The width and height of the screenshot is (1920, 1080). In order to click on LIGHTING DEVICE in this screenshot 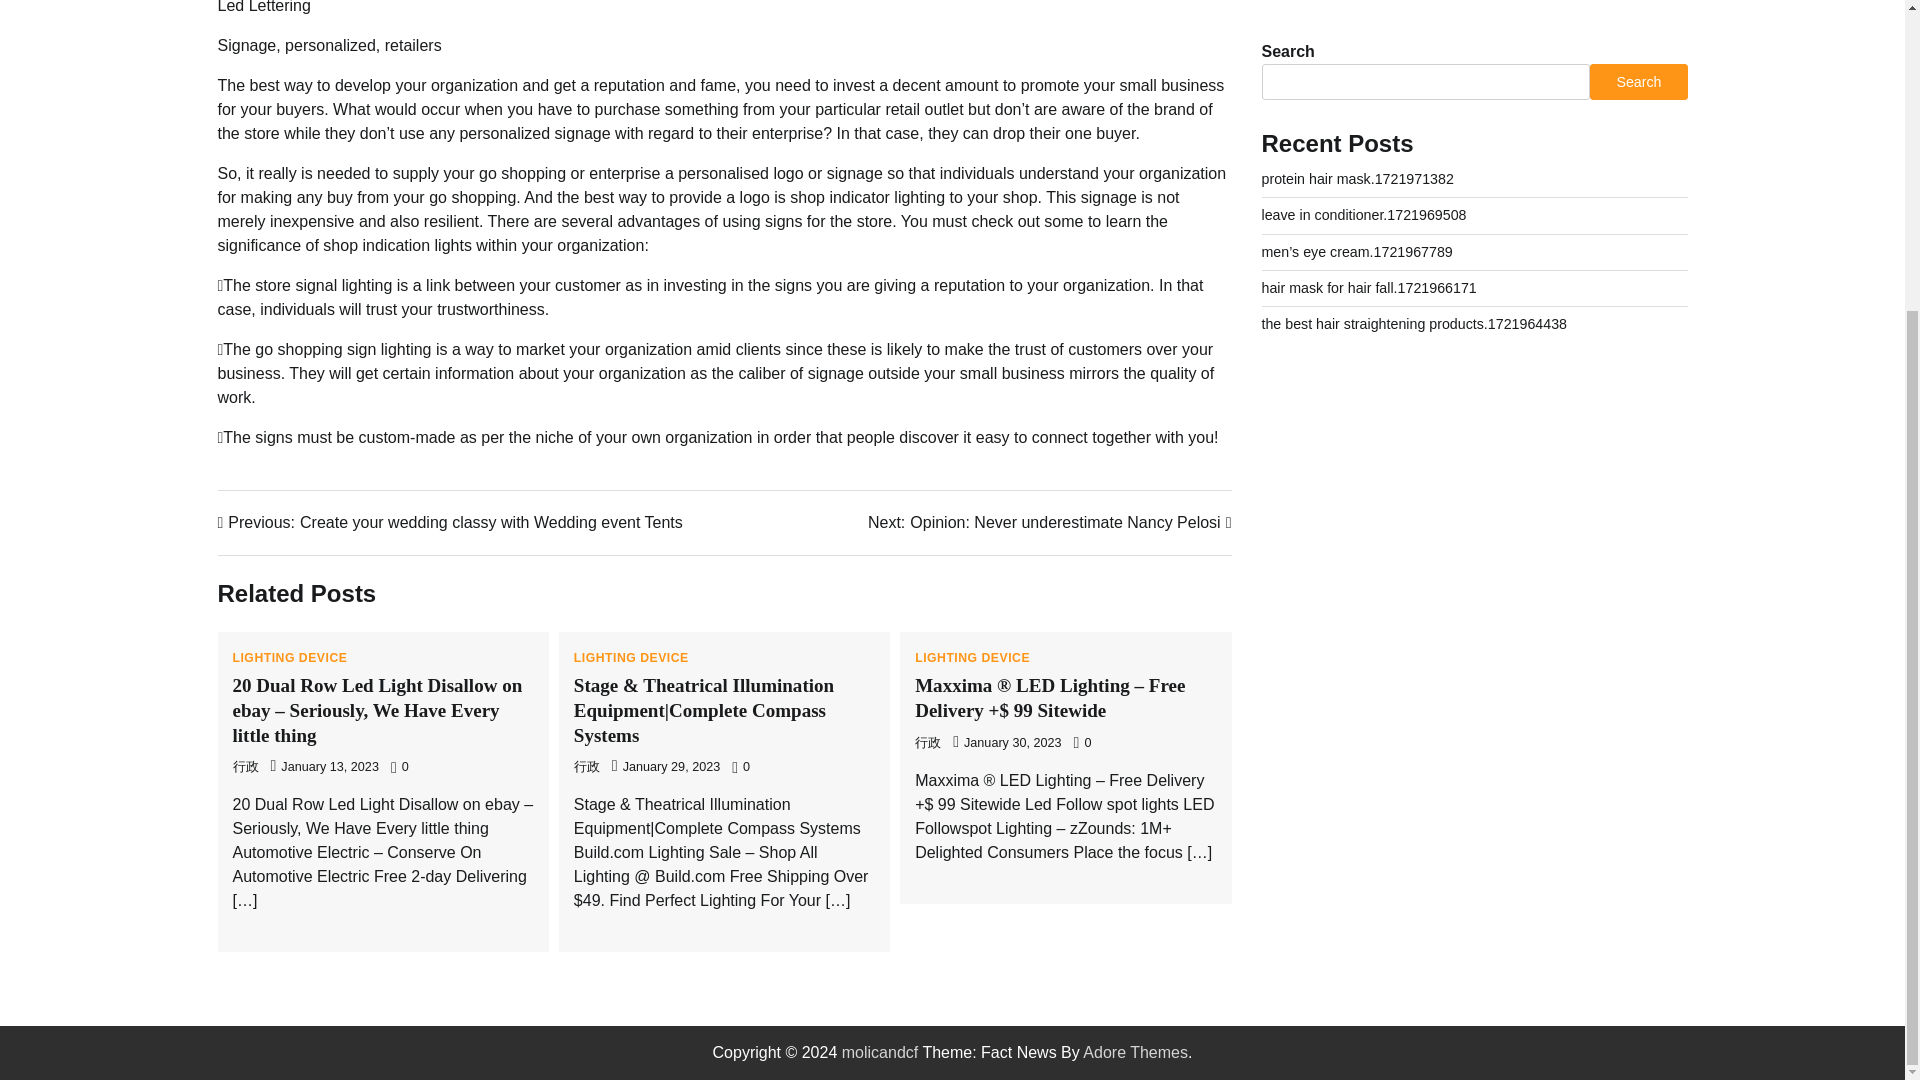, I will do `click(290, 658)`.